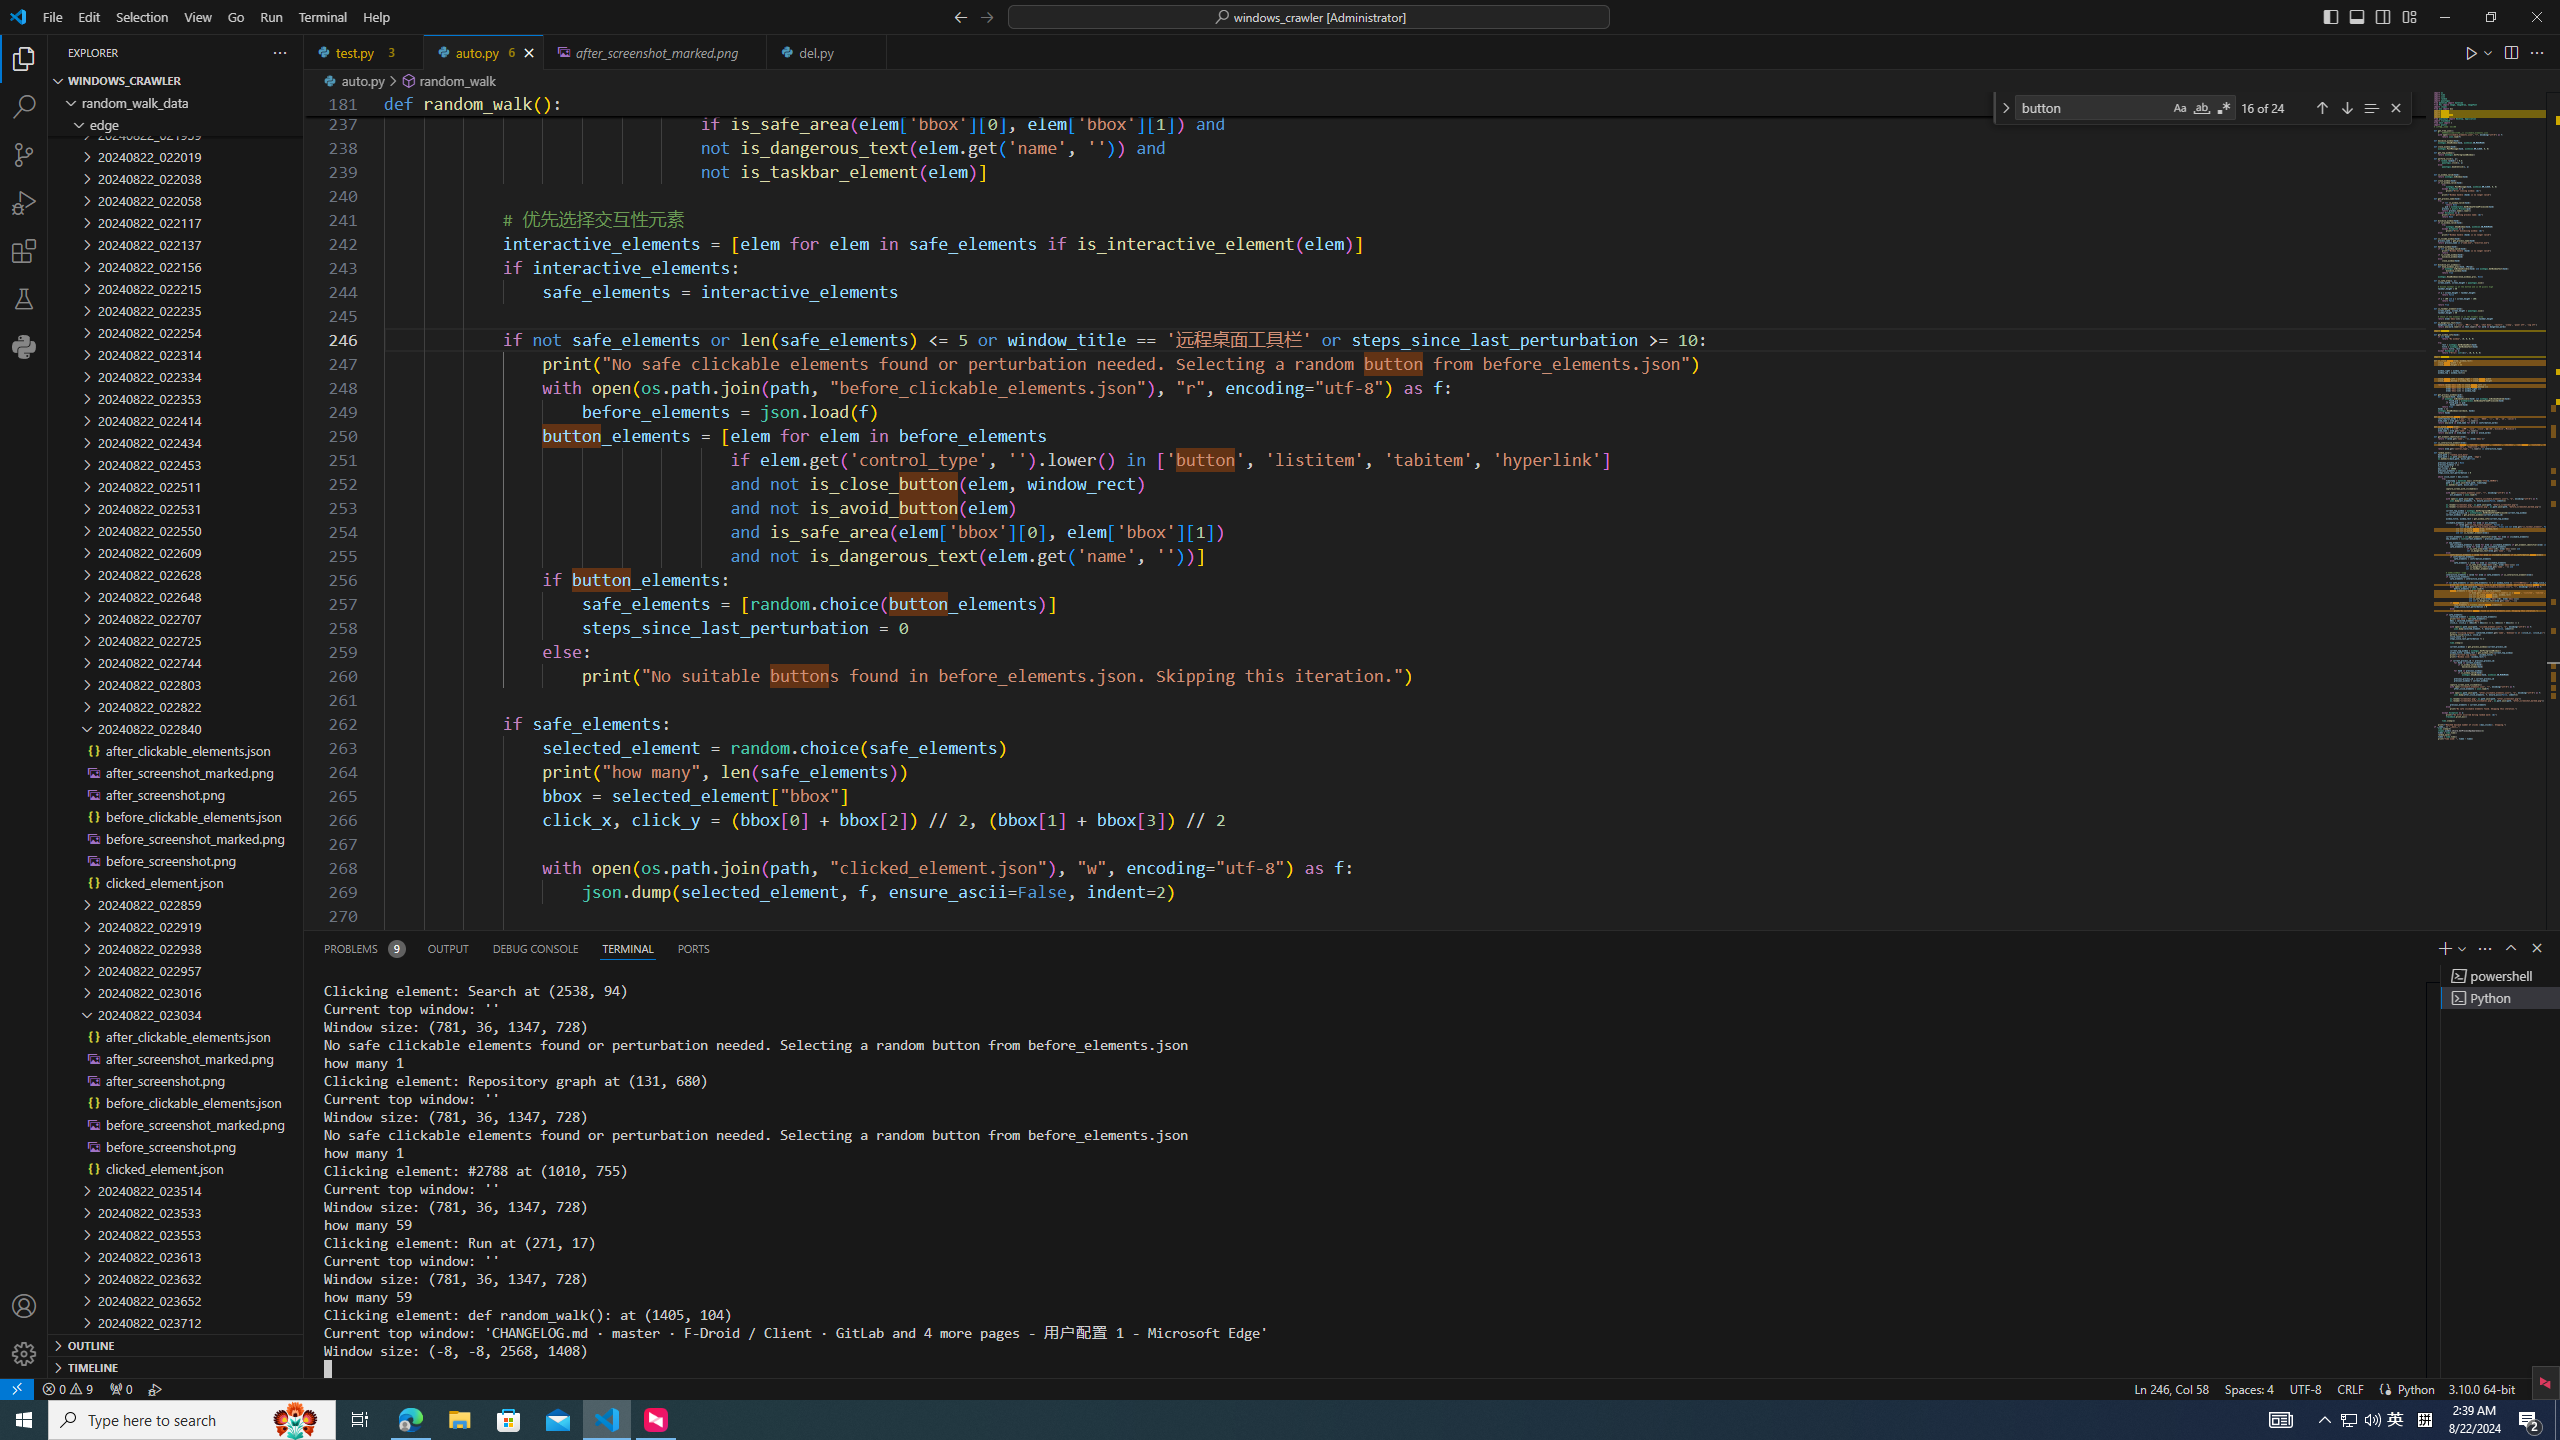  I want to click on Close (Escape), so click(2396, 108).